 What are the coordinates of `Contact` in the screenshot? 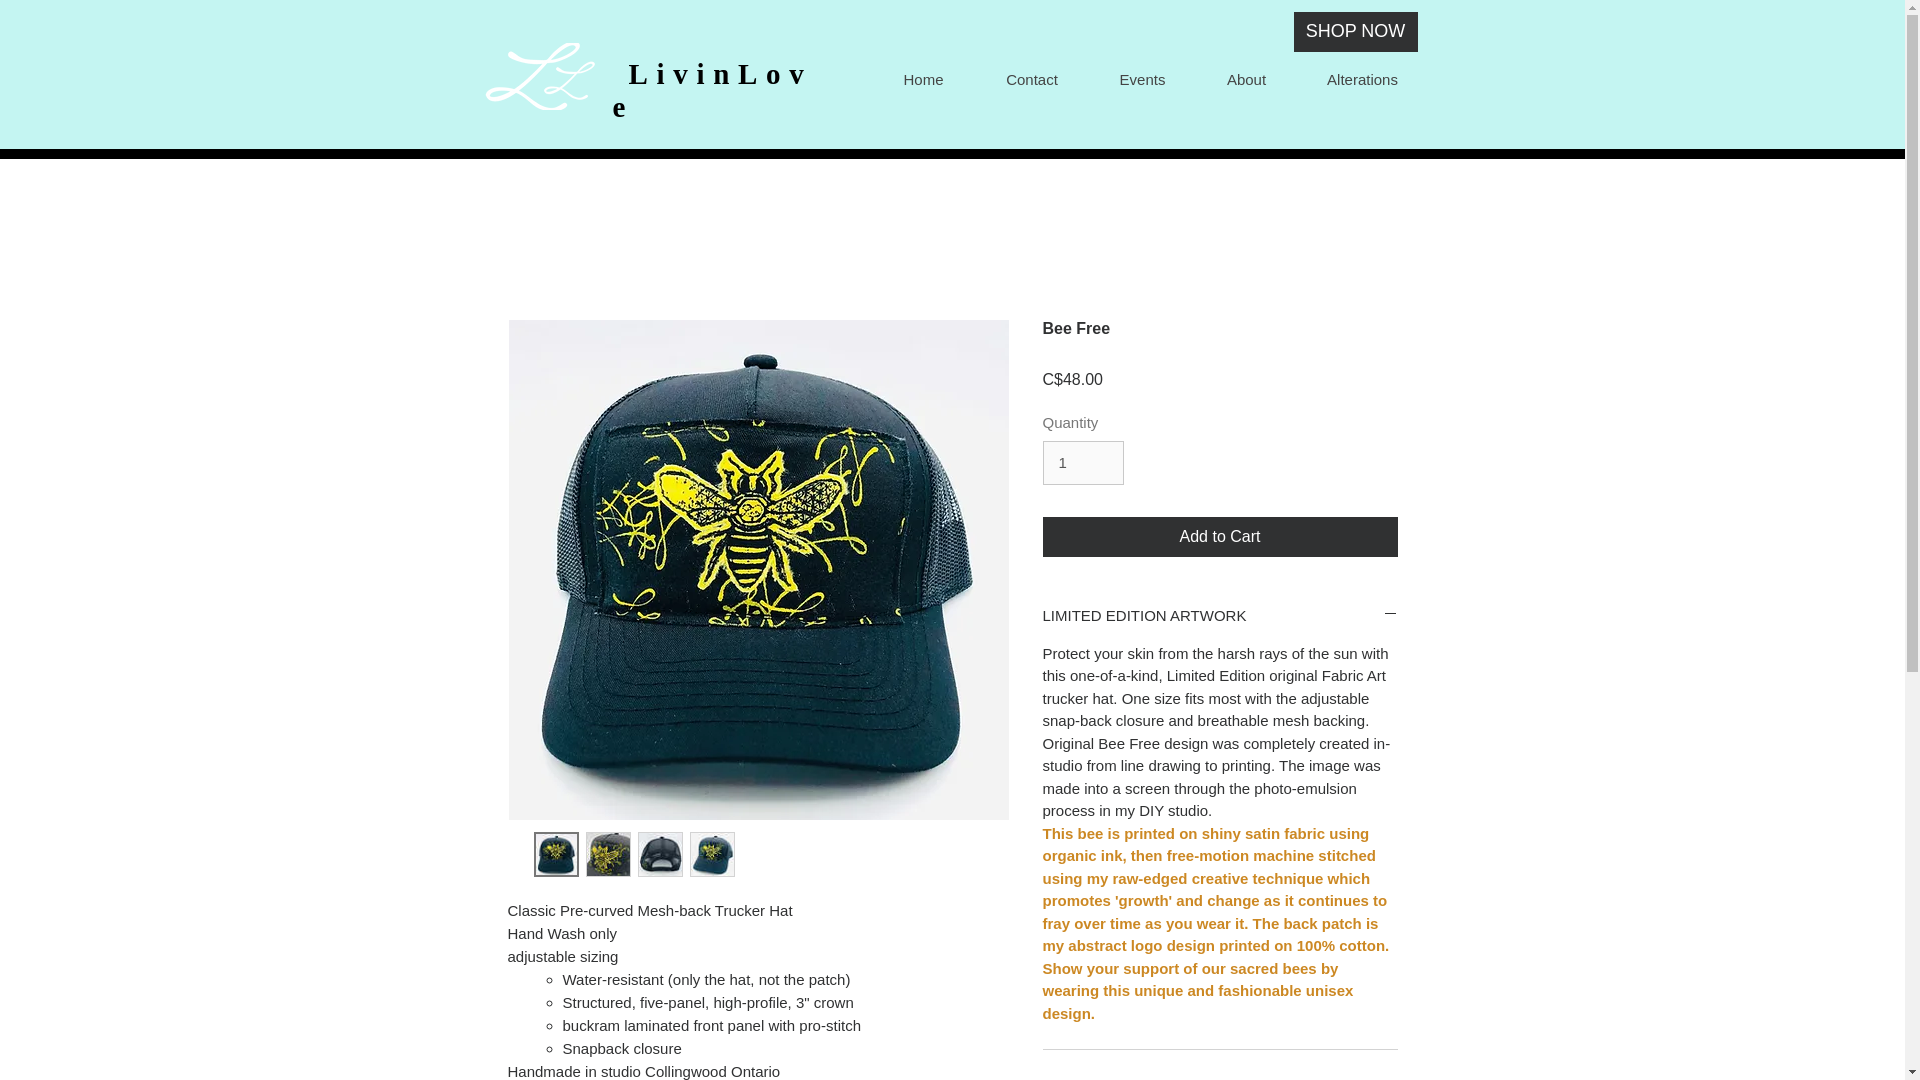 It's located at (1030, 79).